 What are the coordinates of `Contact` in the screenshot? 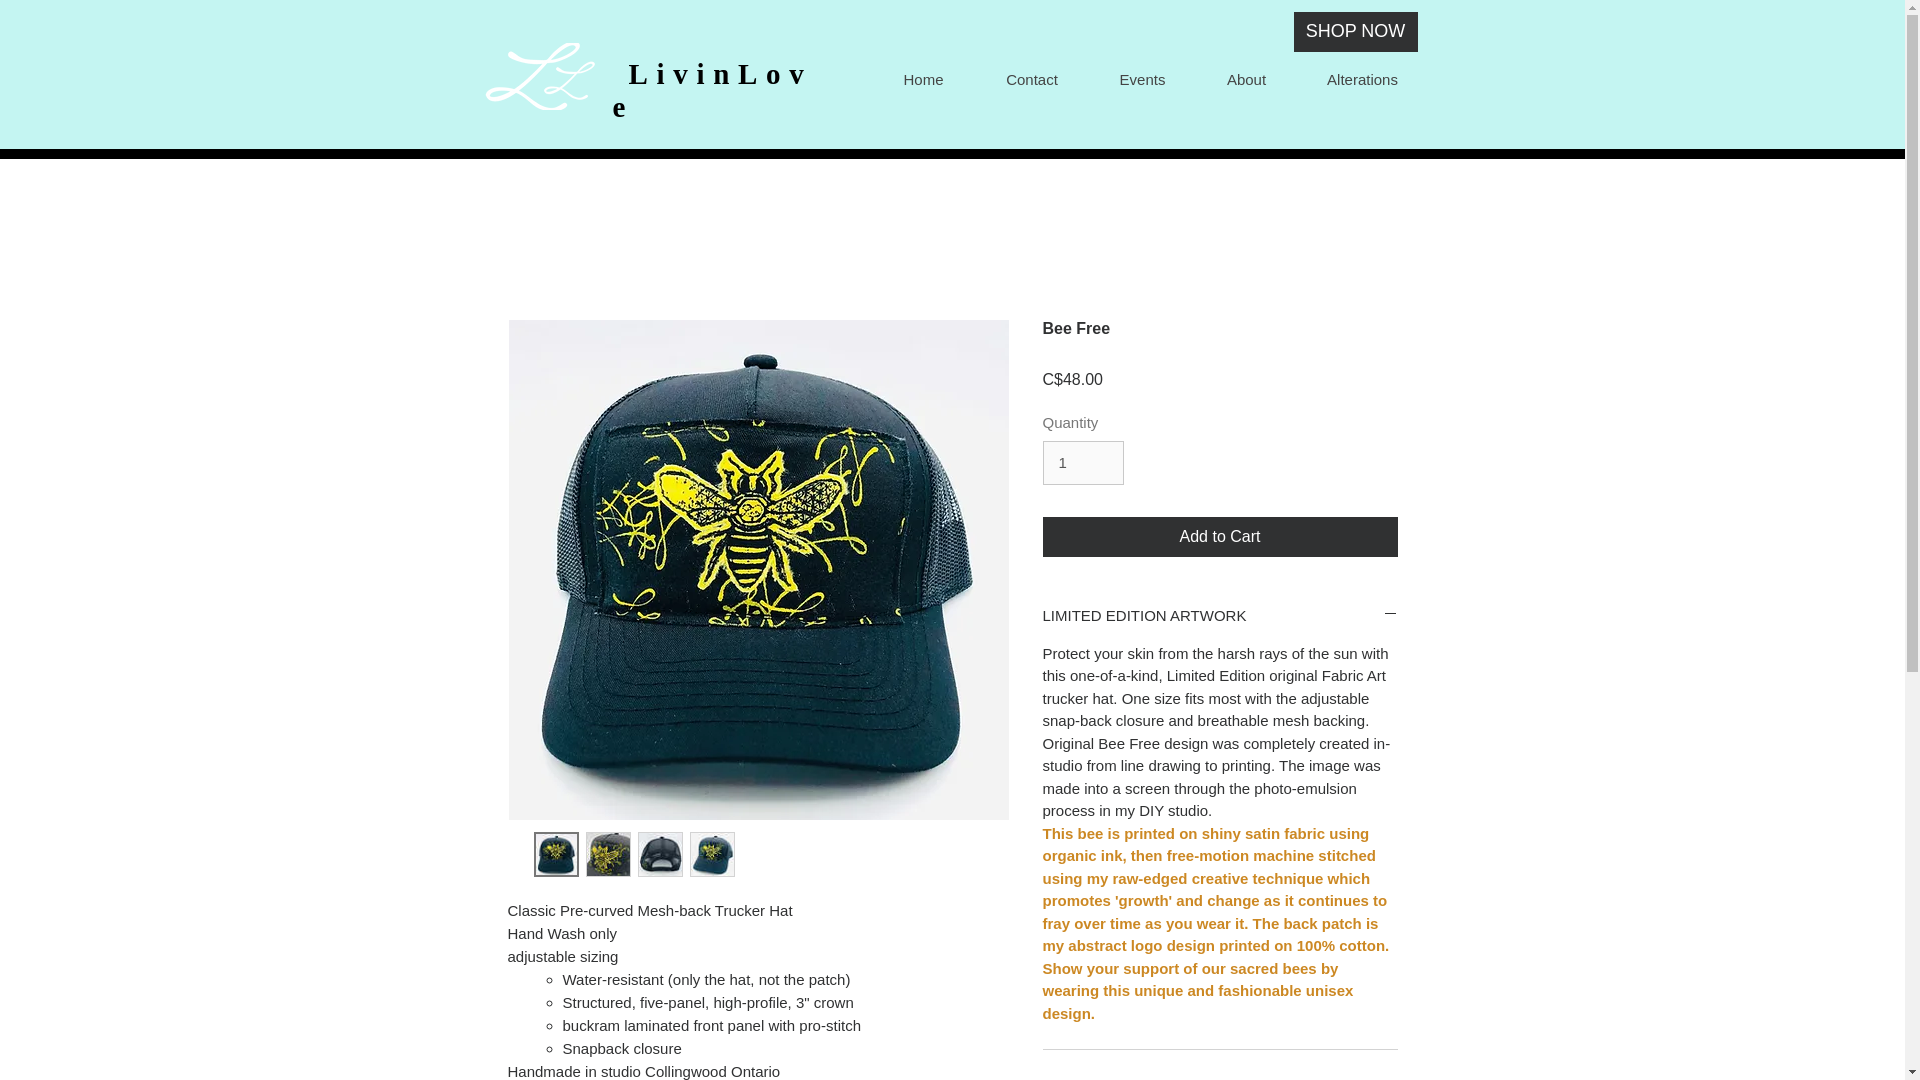 It's located at (1030, 79).